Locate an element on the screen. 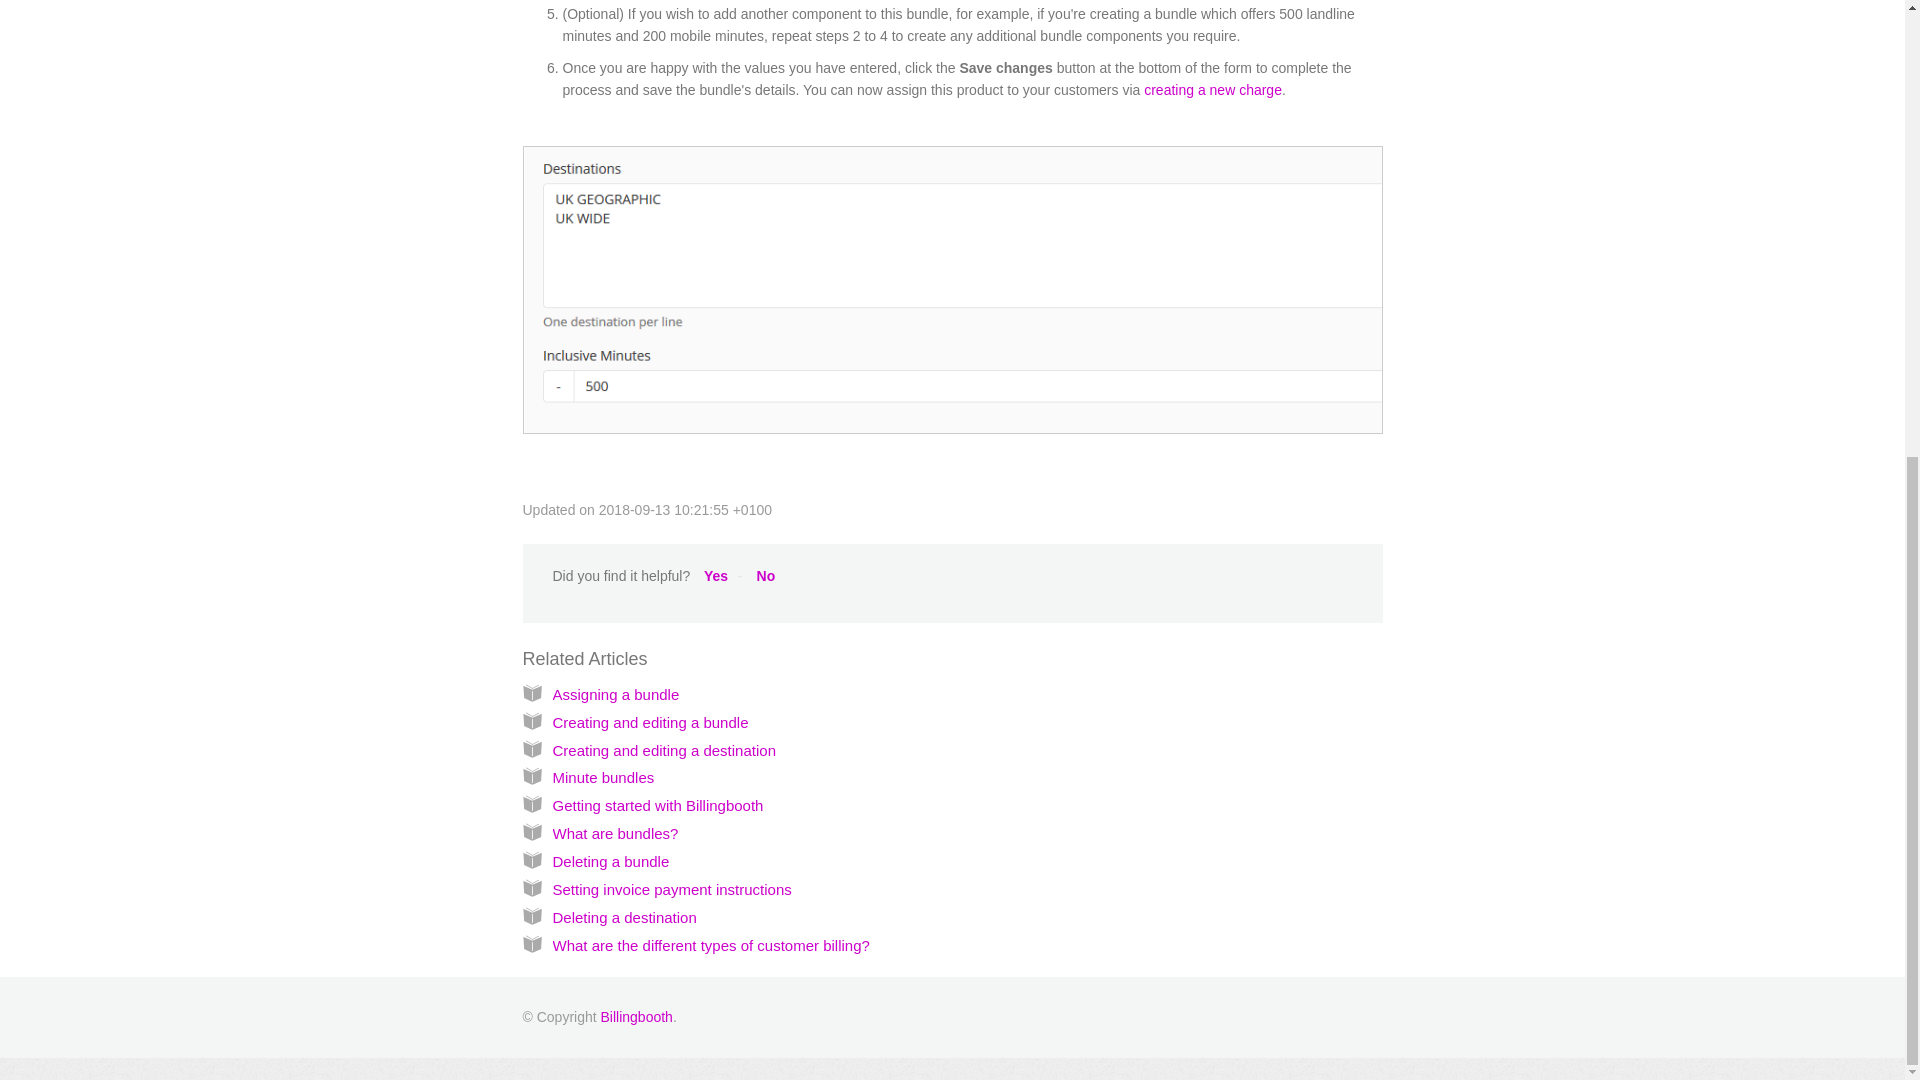 The height and width of the screenshot is (1080, 1920). Getting started with Billingbooth is located at coordinates (657, 806).